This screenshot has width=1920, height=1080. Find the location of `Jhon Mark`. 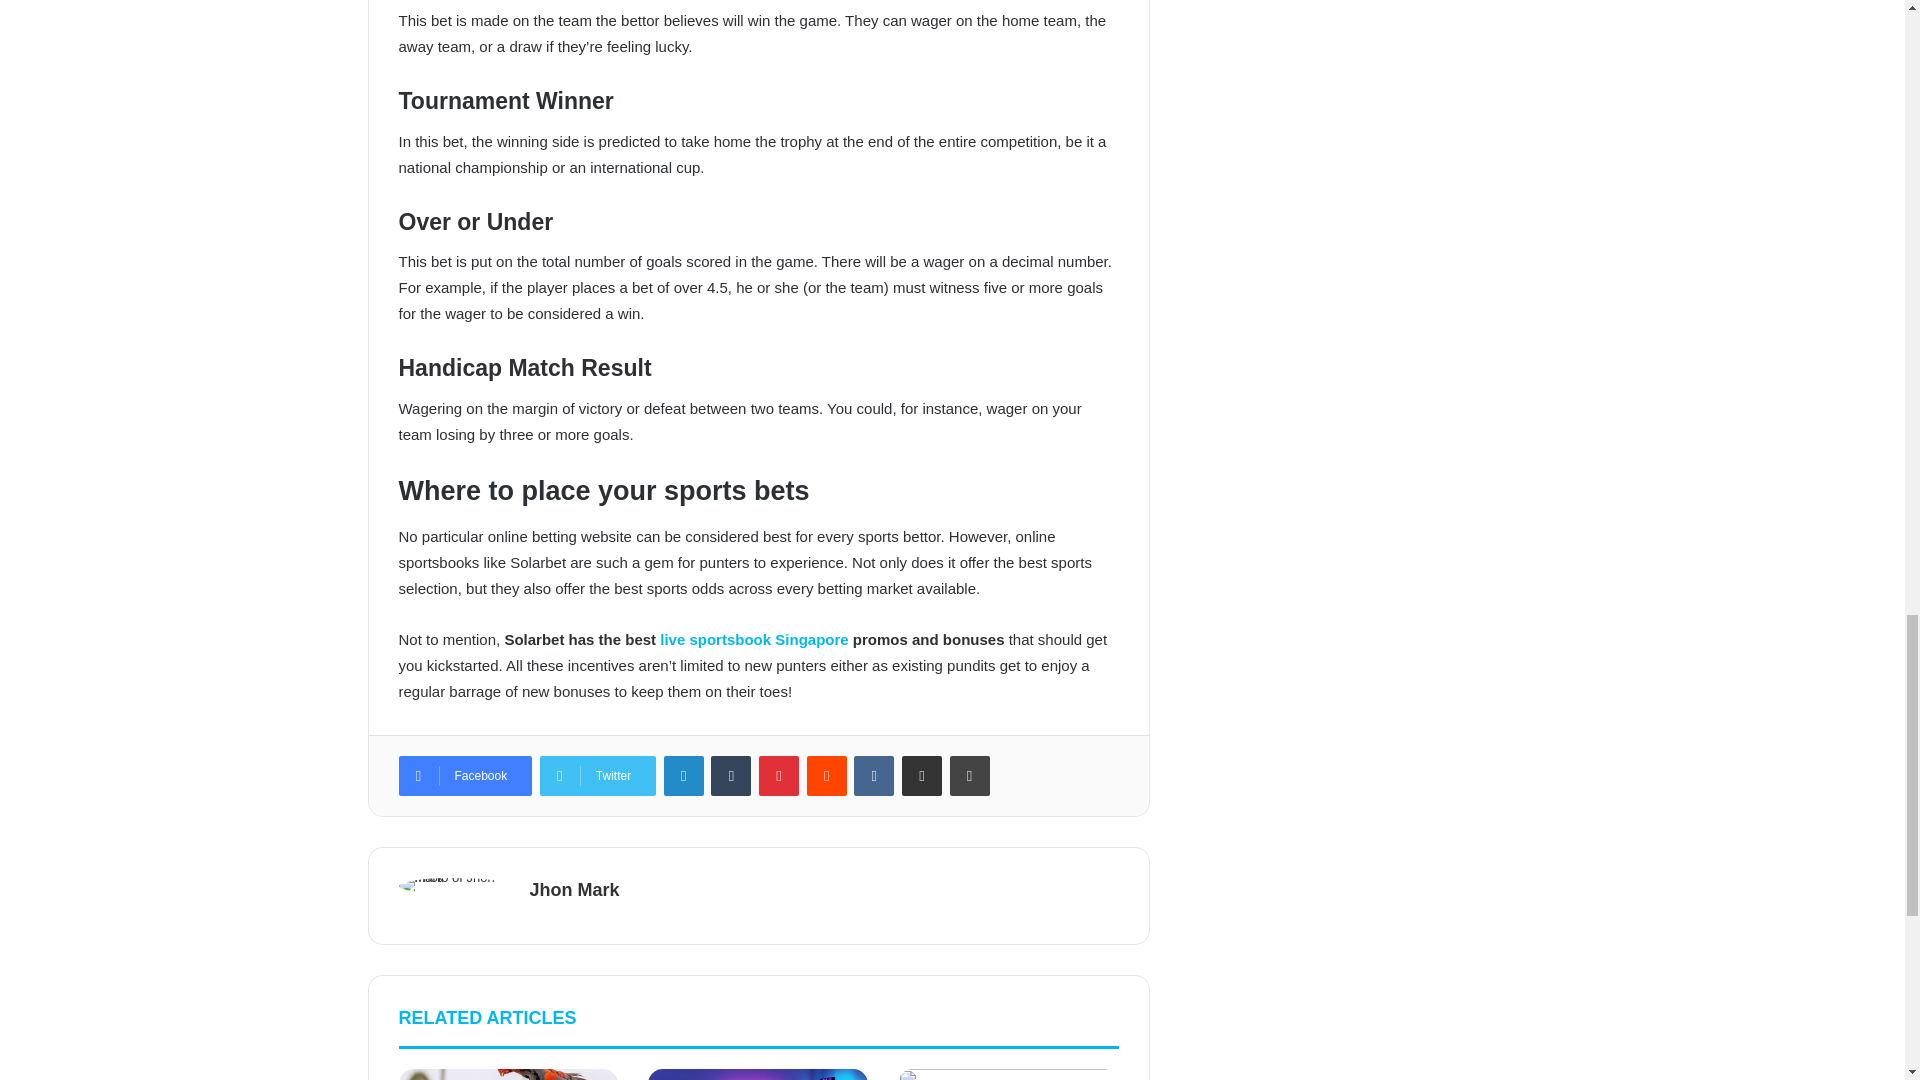

Jhon Mark is located at coordinates (574, 890).